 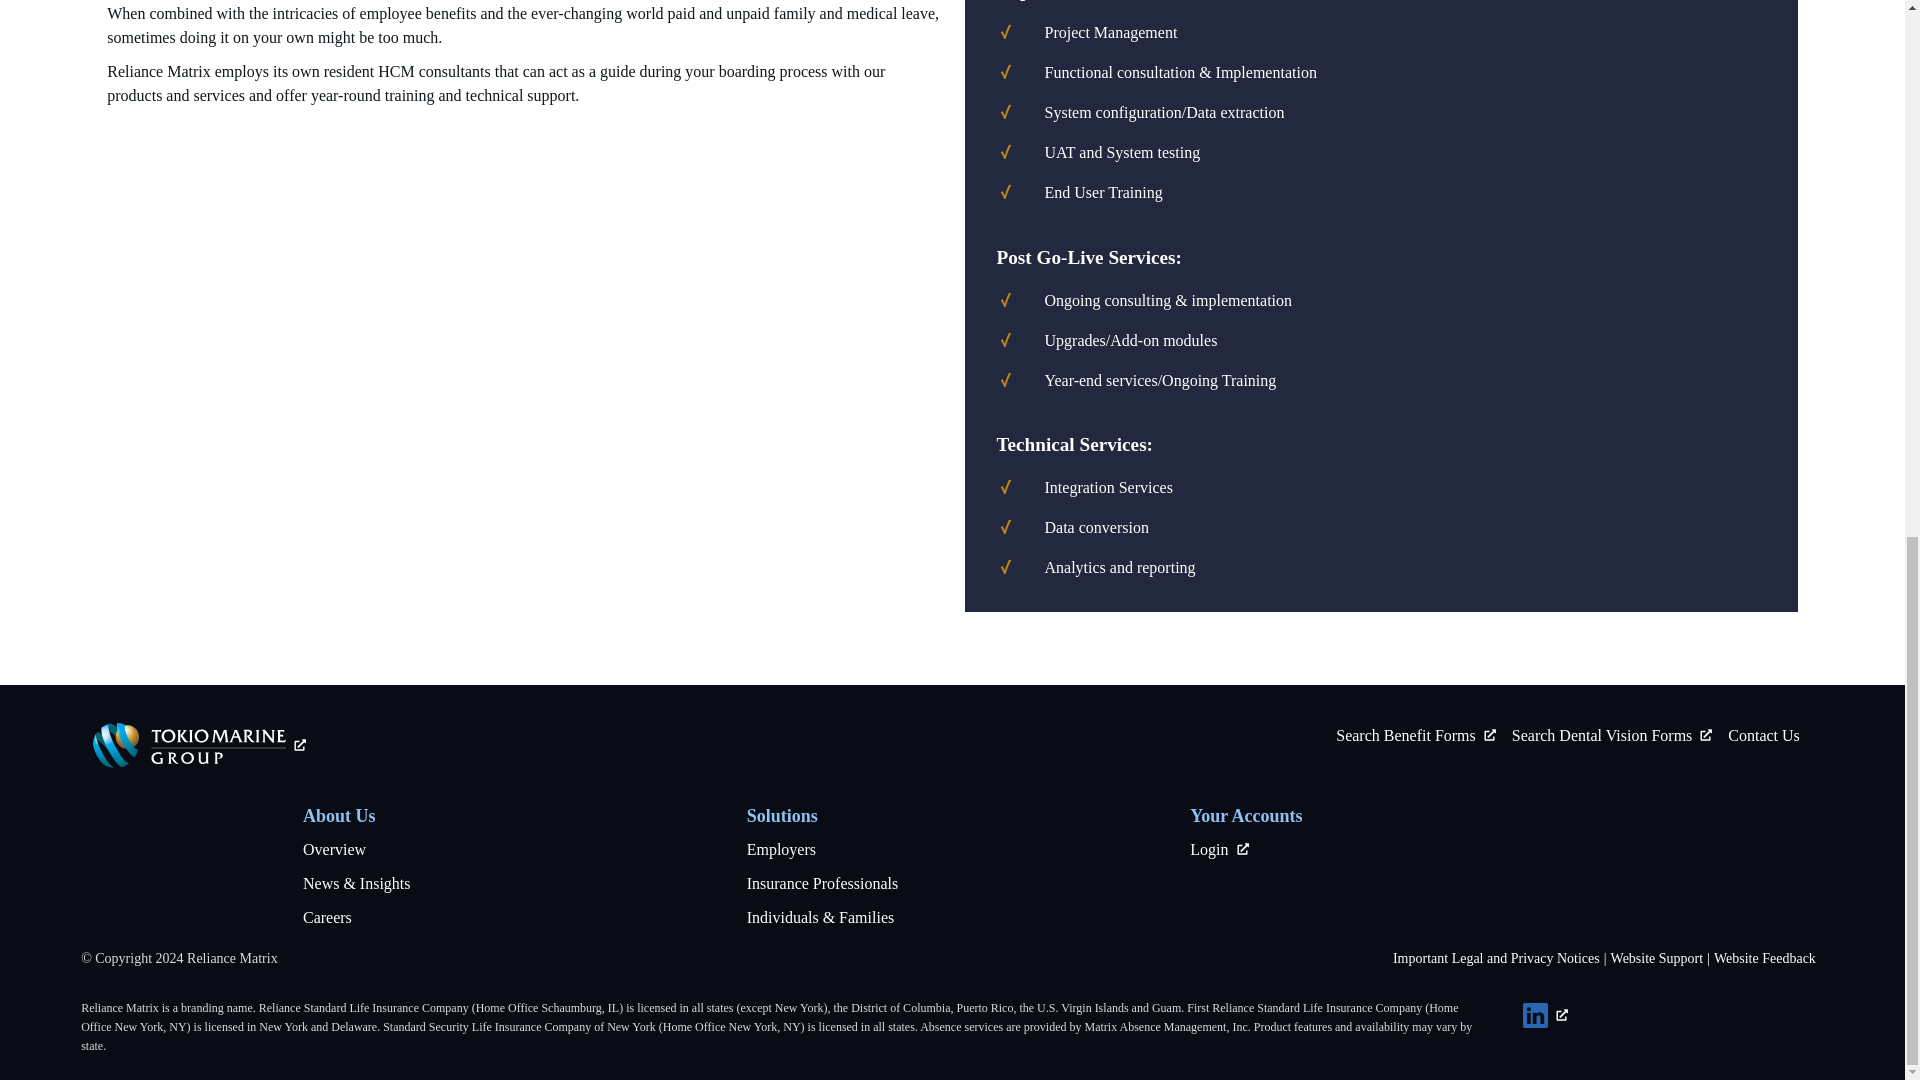 I want to click on Login, so click(x=1219, y=849).